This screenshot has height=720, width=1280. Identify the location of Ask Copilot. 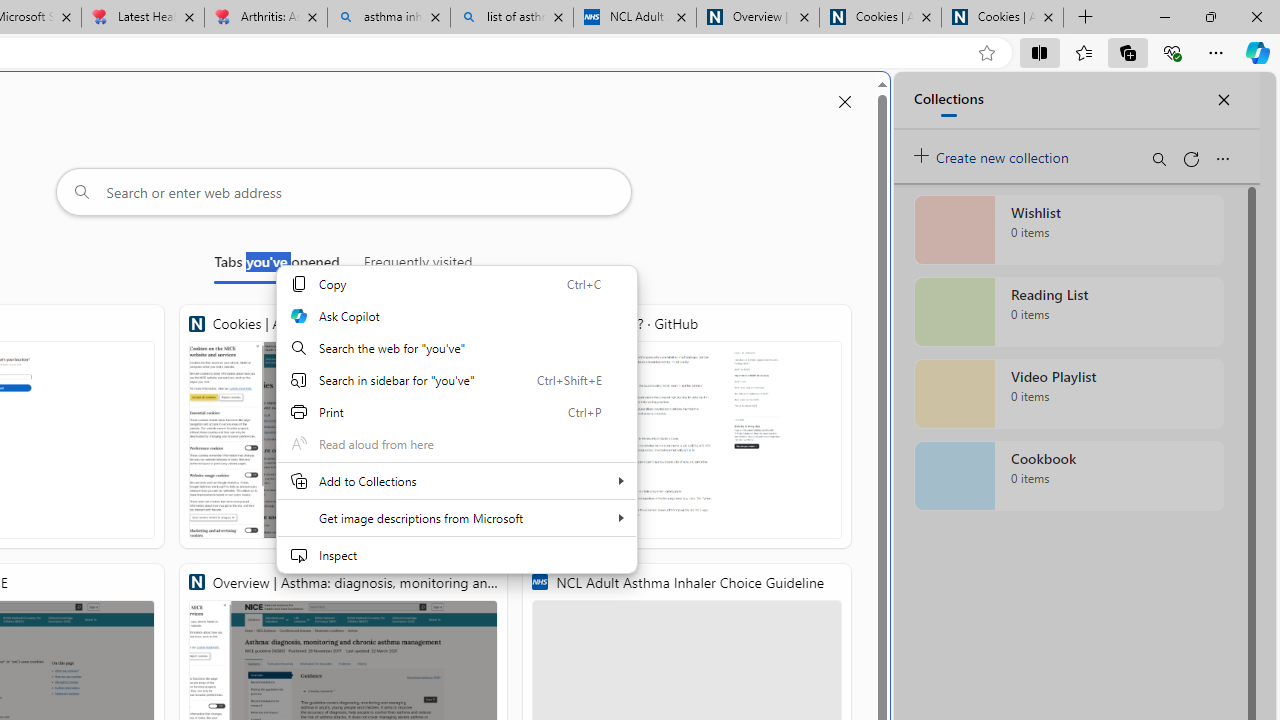
(456, 316).